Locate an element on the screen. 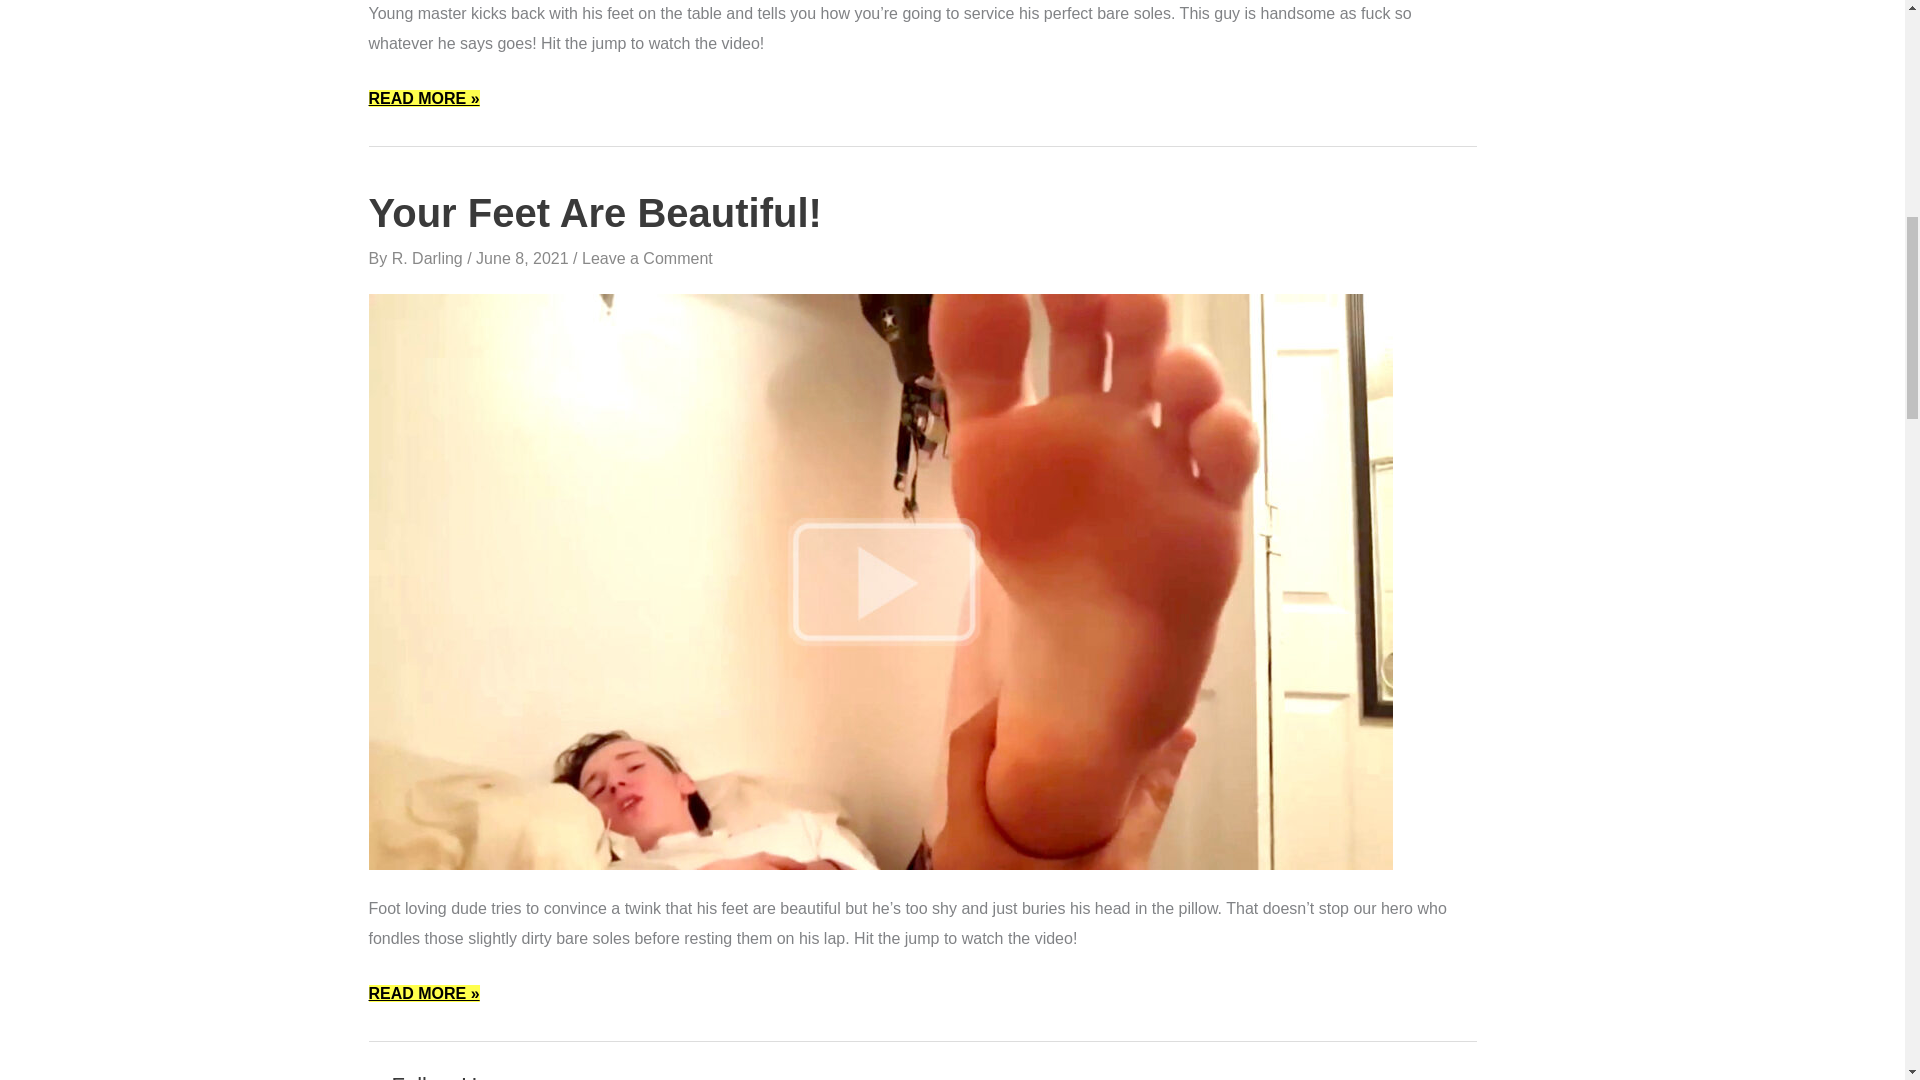 The width and height of the screenshot is (1920, 1080). Leave a Comment is located at coordinates (646, 258).